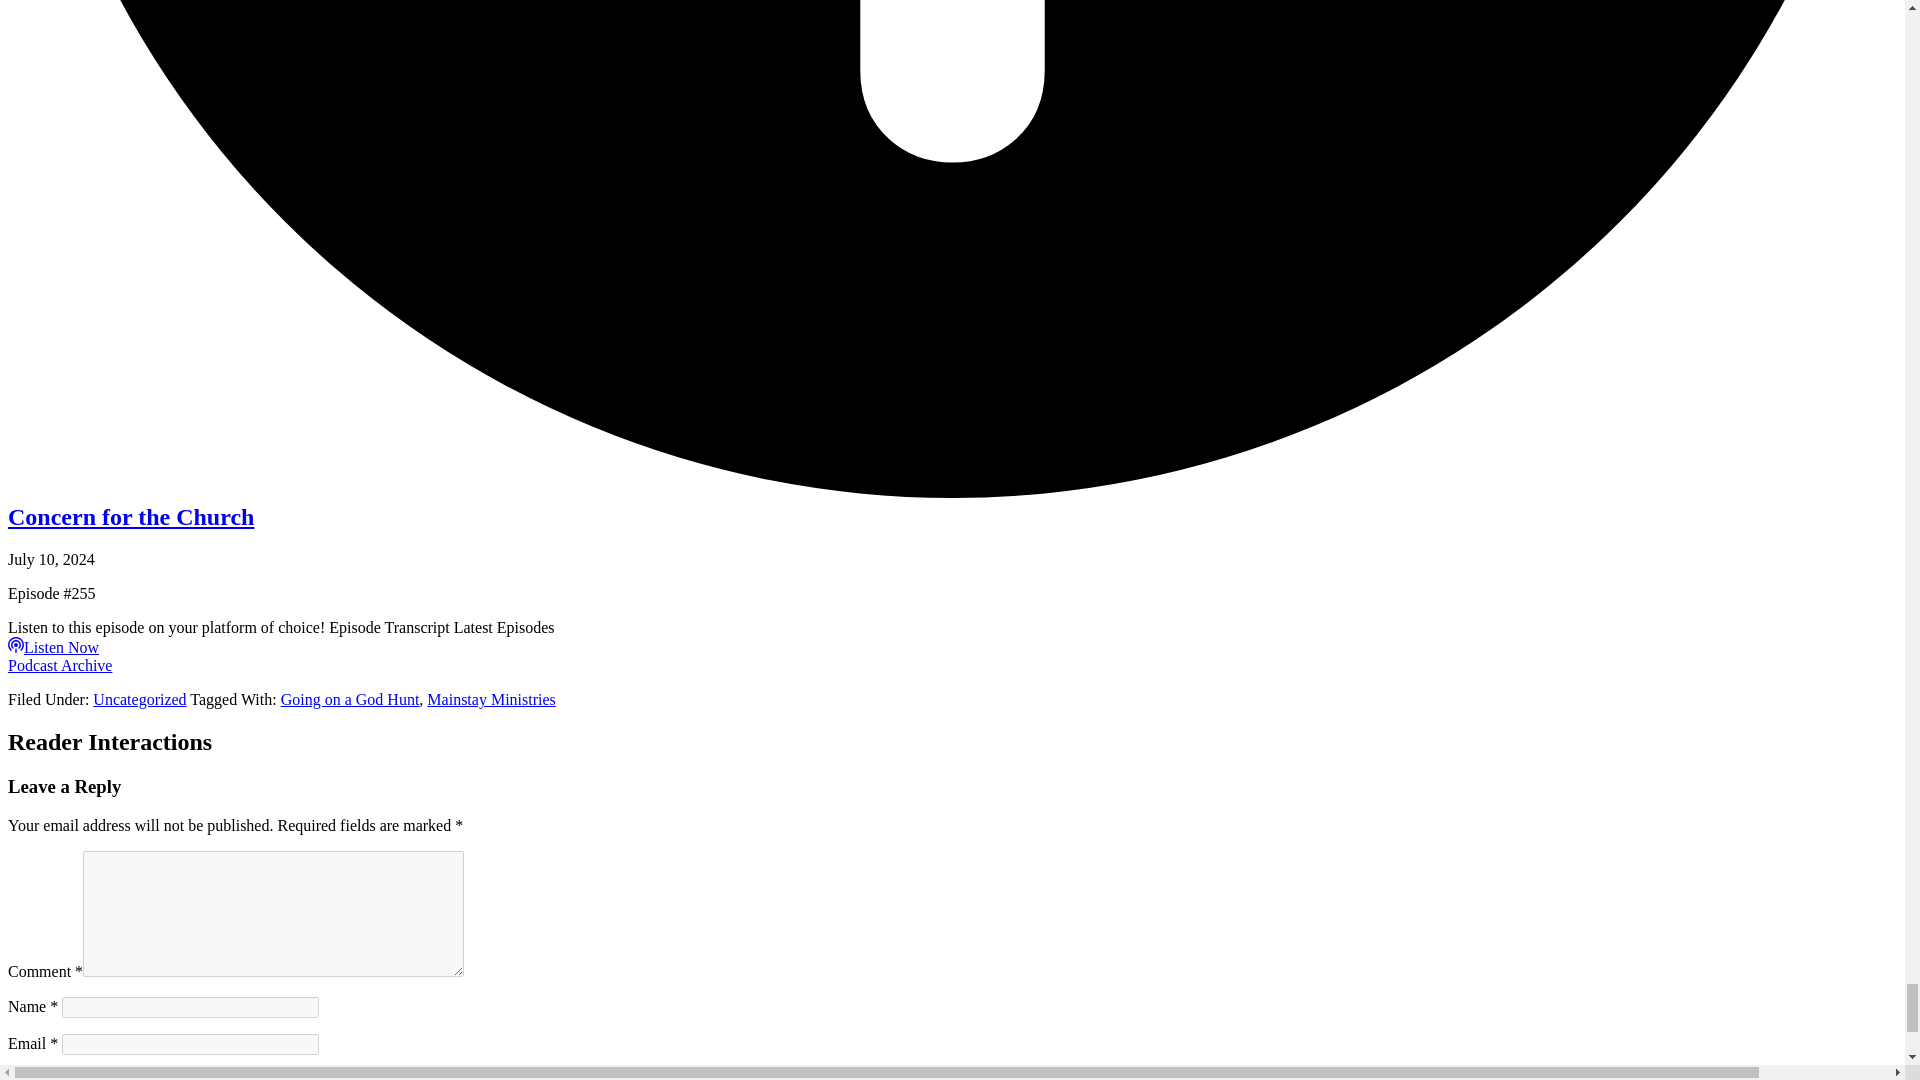  I want to click on Uncategorized, so click(139, 700).